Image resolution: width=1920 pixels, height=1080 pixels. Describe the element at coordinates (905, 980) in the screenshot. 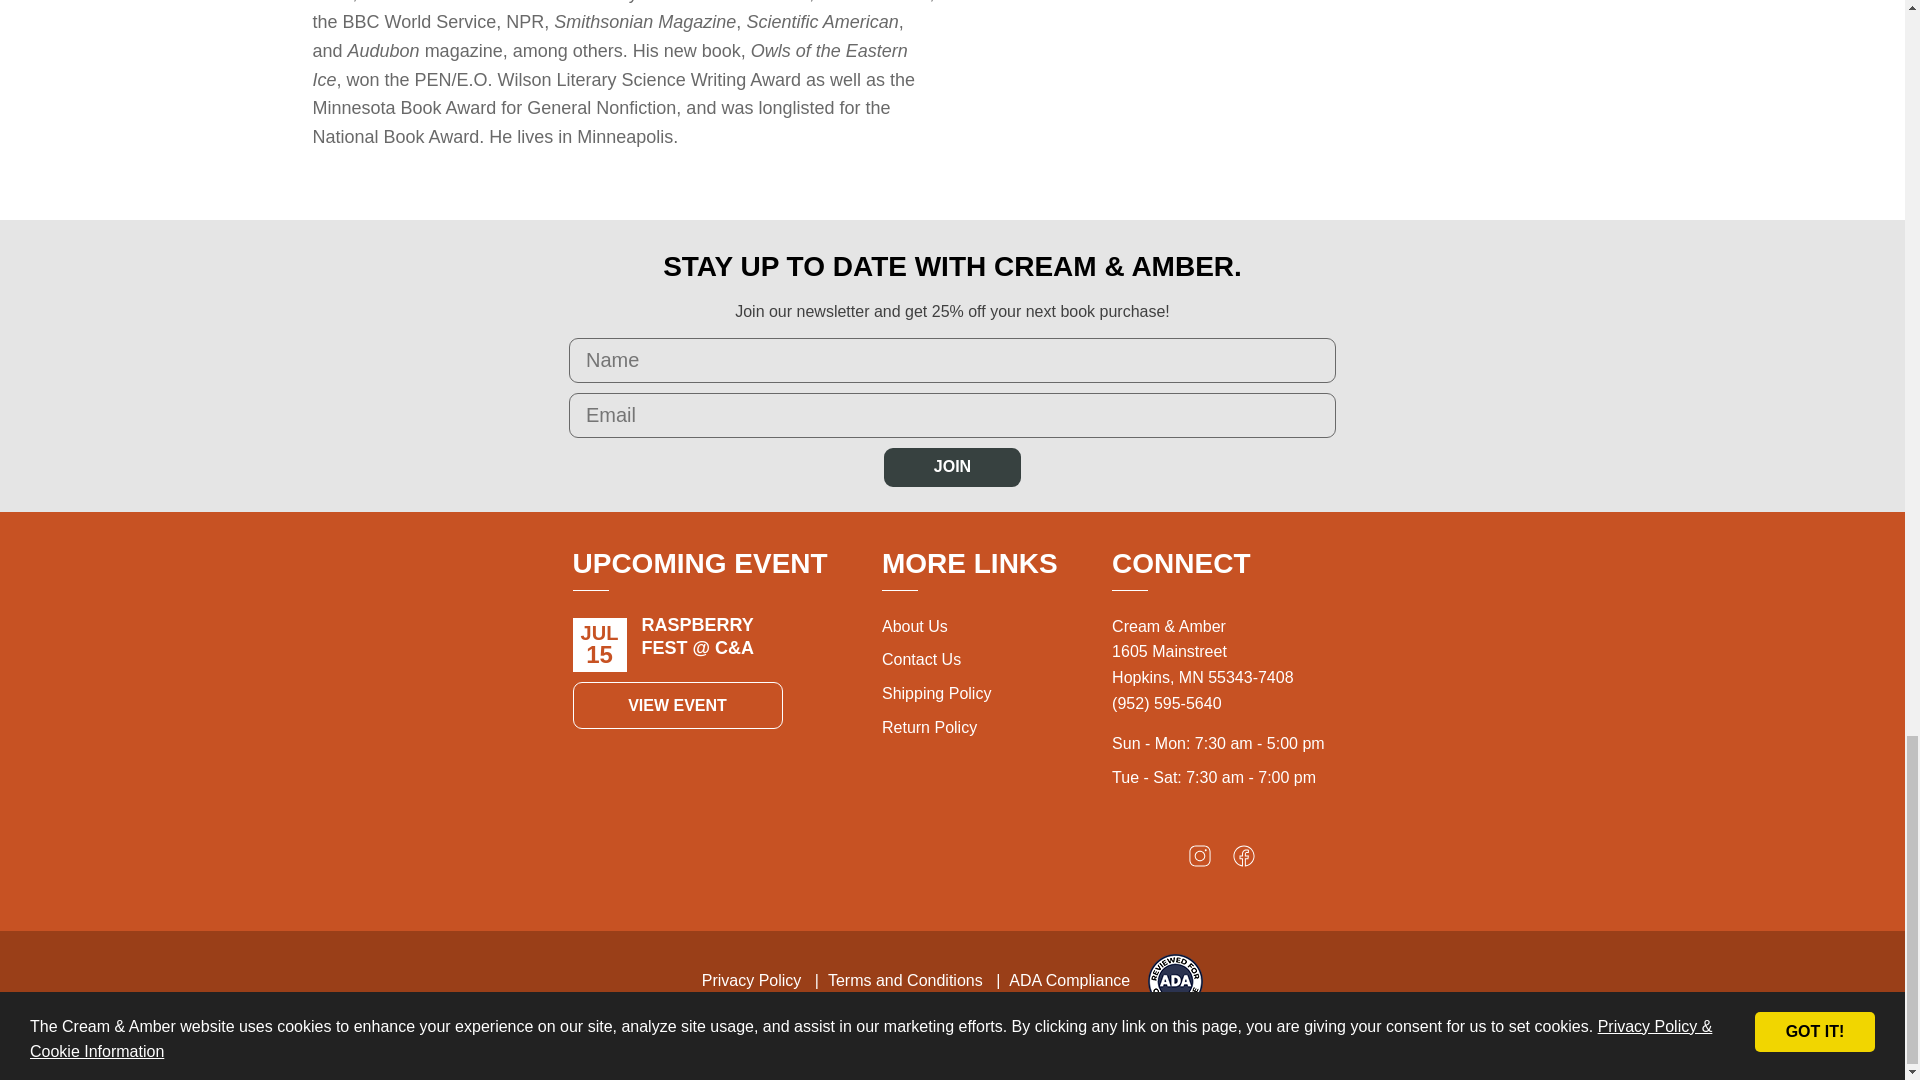

I see `Terms and Conditions` at that location.